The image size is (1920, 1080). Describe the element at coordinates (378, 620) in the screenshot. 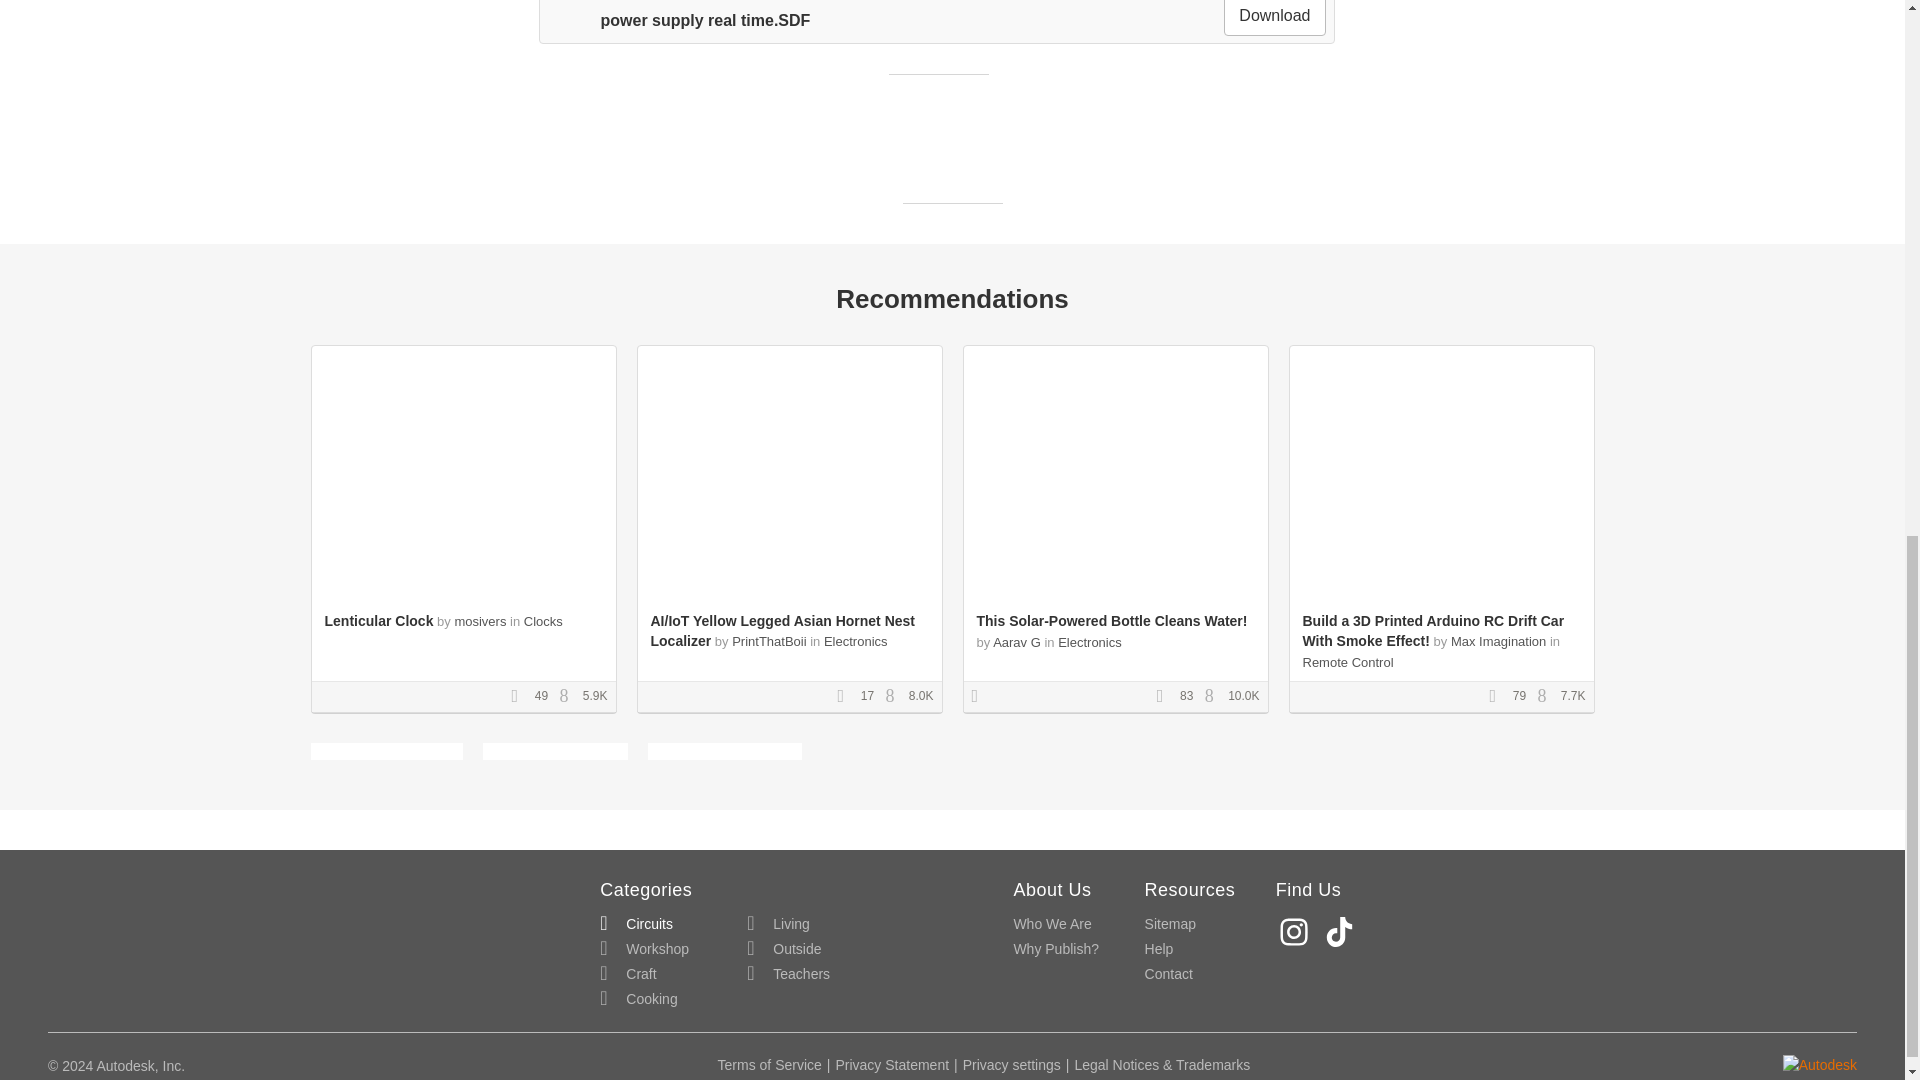

I see `Lenticular Clock` at that location.